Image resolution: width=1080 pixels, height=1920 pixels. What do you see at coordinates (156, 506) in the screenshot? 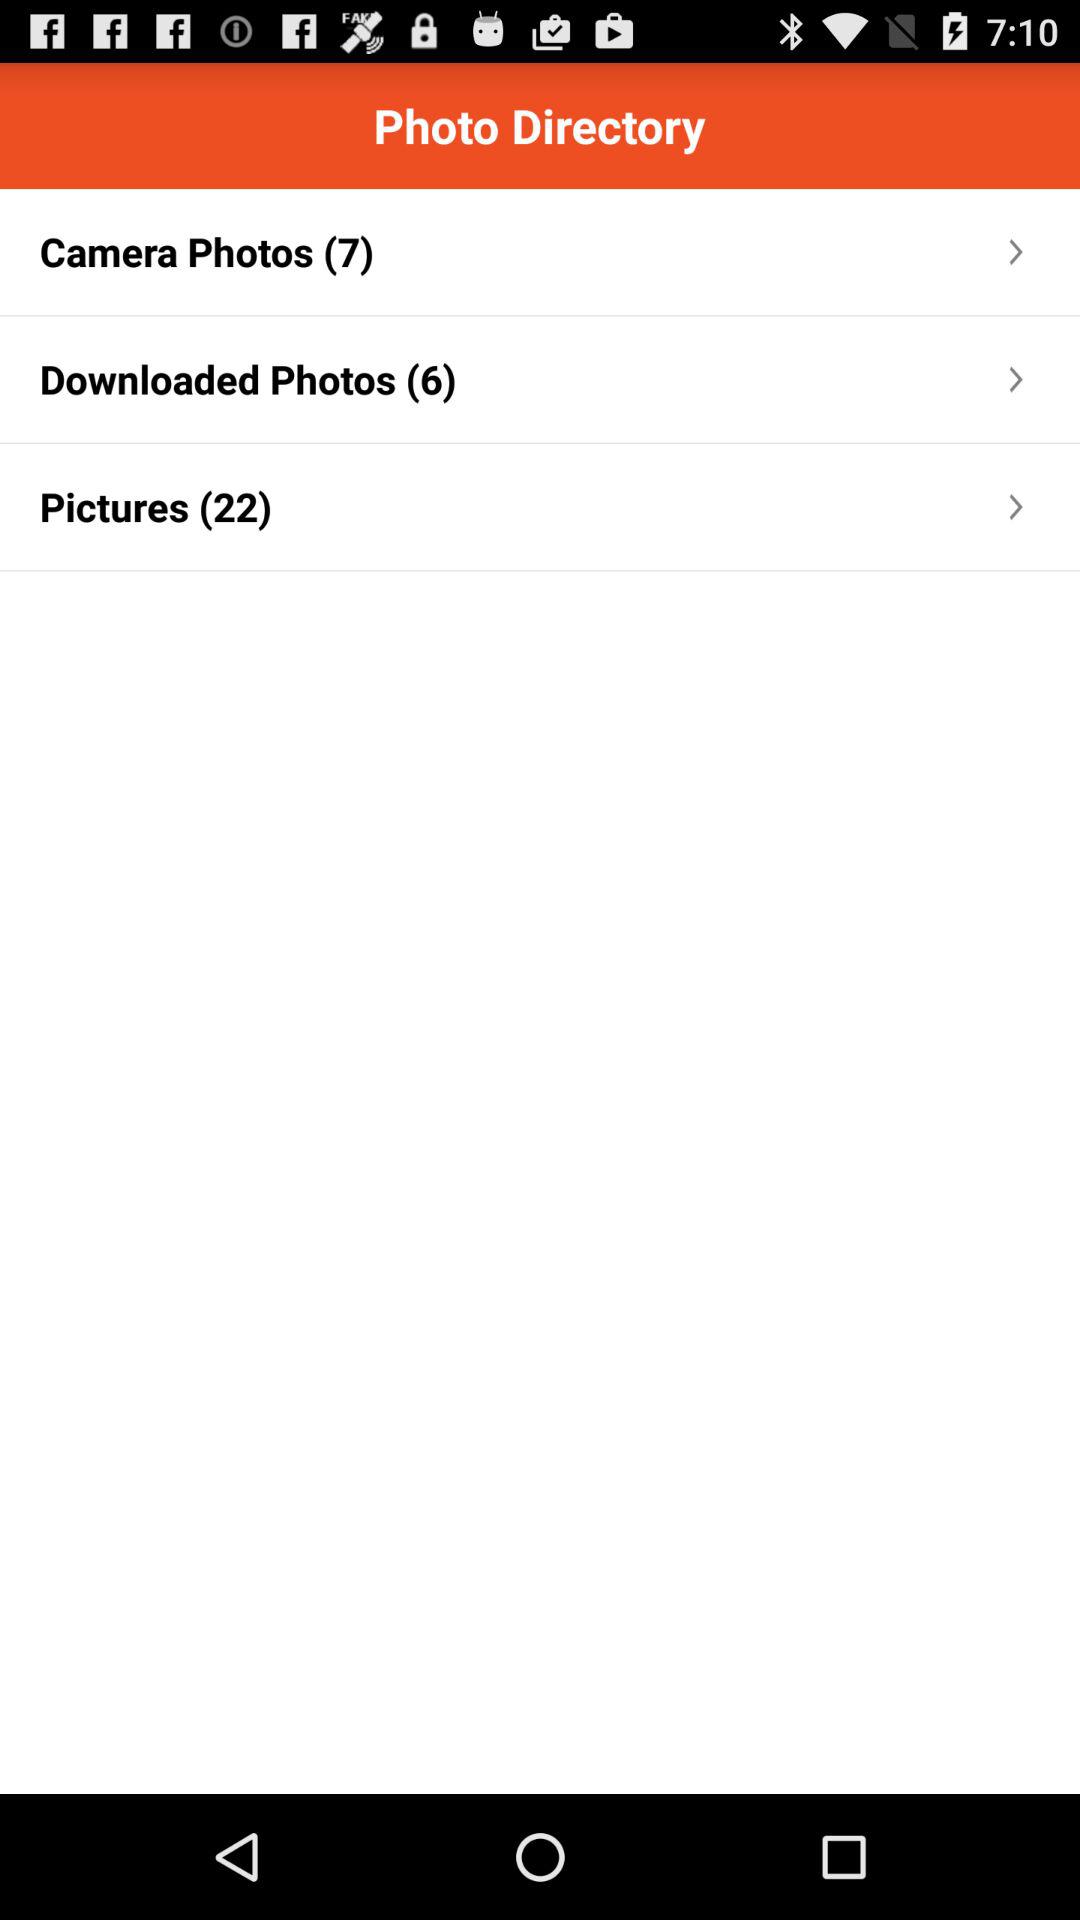
I see `click pictures (22) app` at bounding box center [156, 506].